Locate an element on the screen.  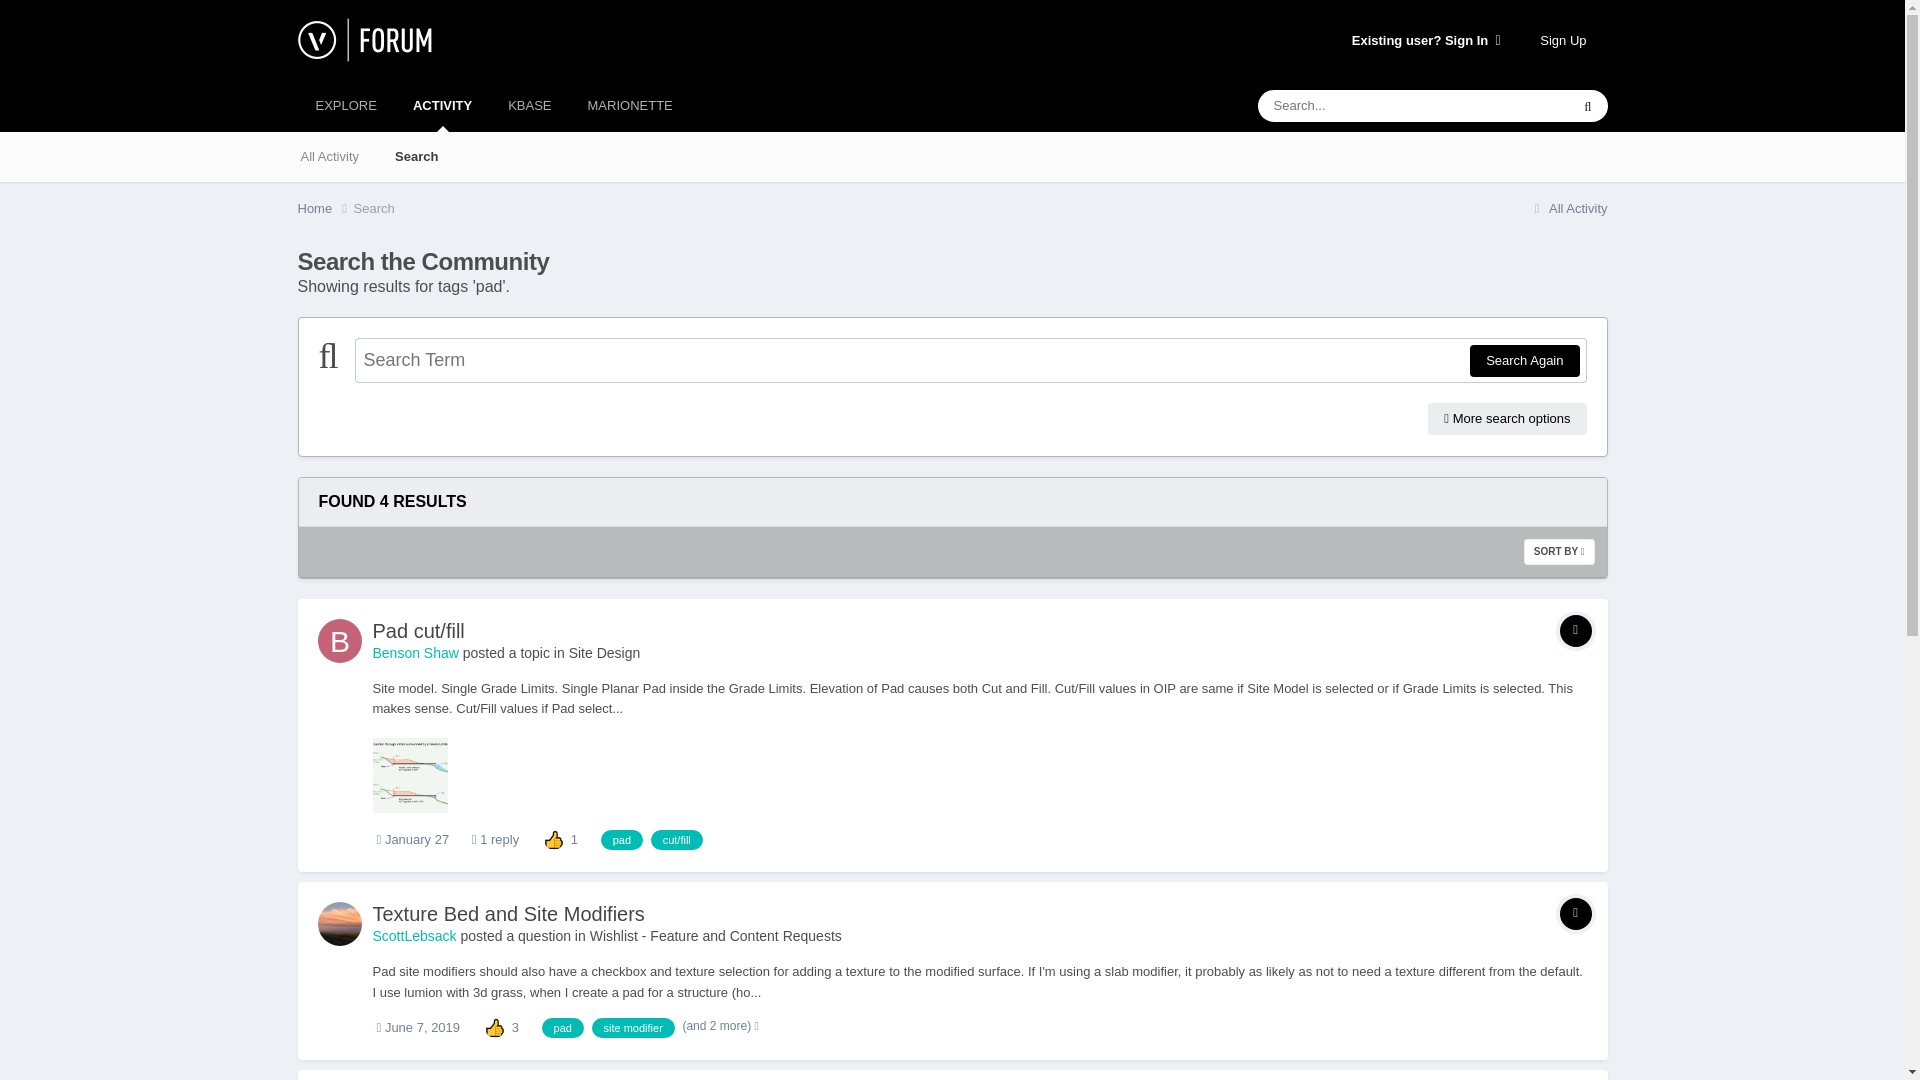
More search options is located at coordinates (1506, 418).